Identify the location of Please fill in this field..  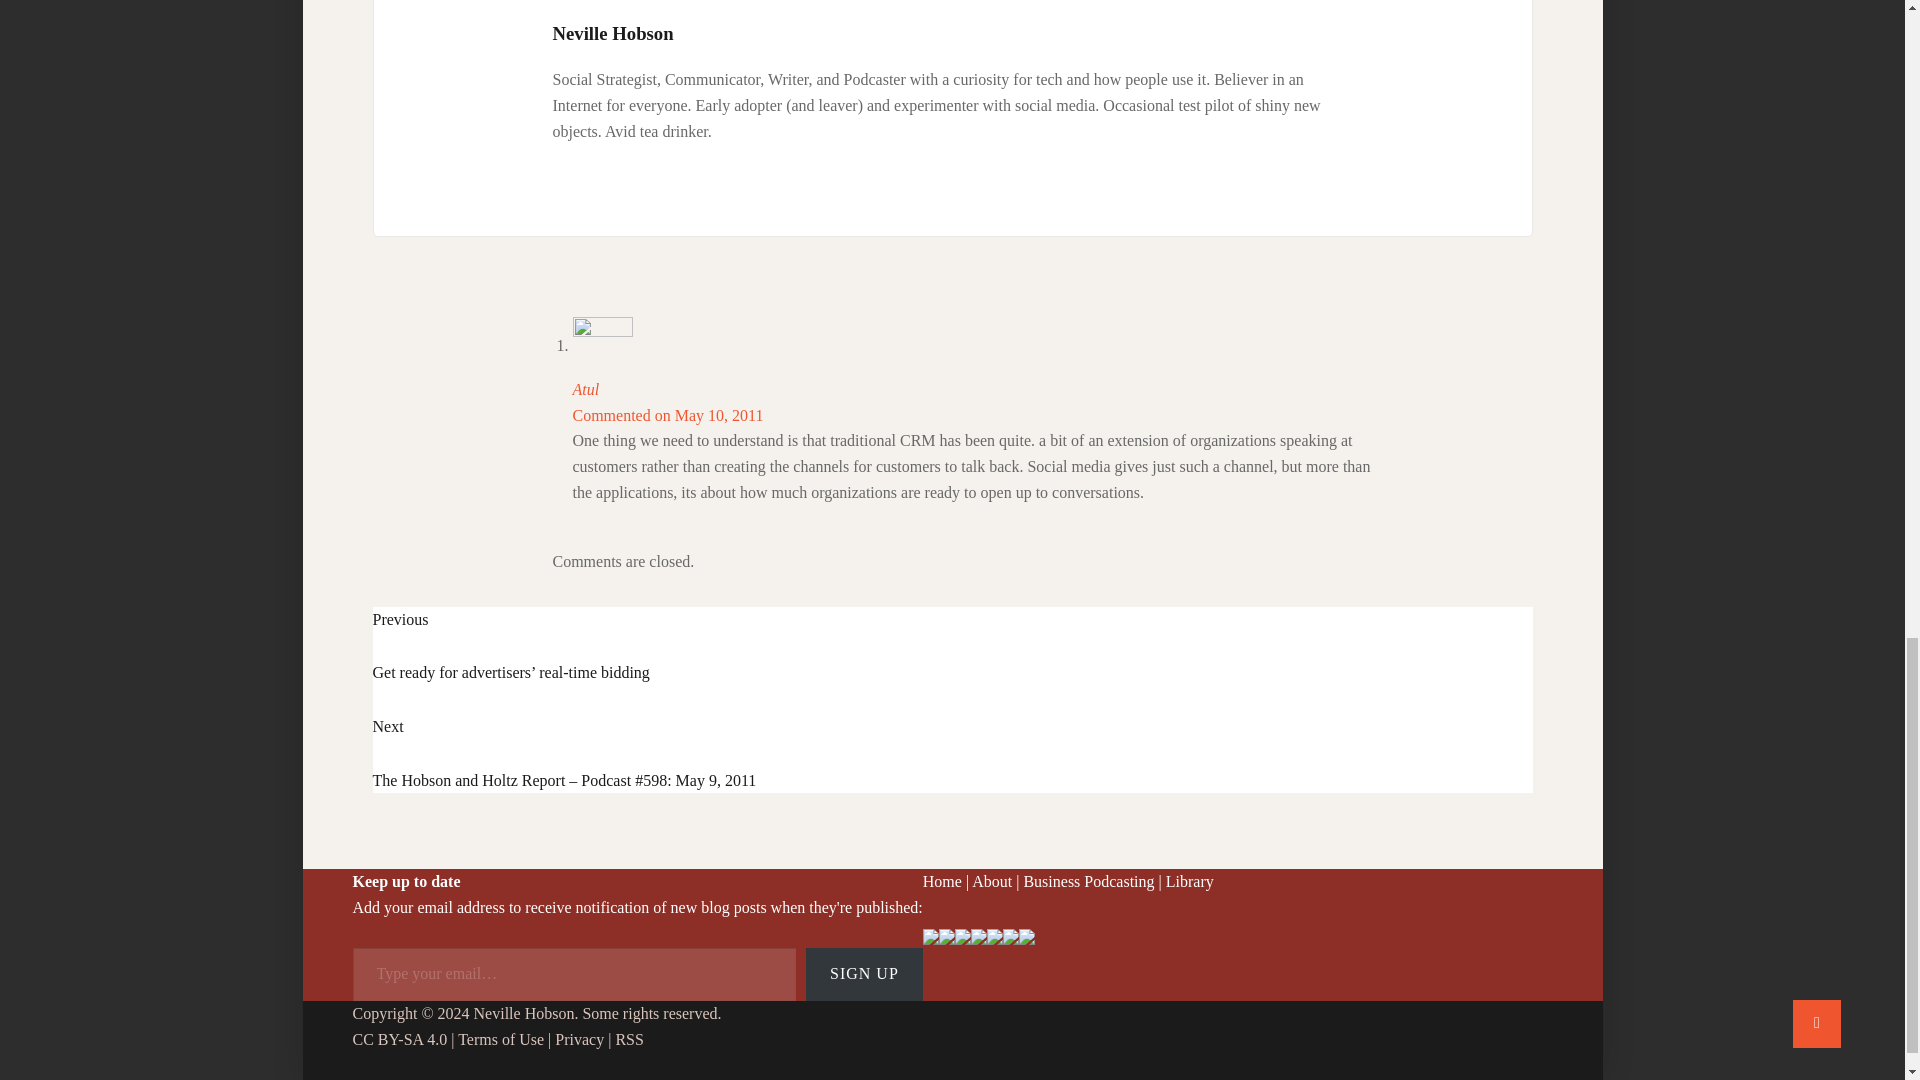
(574, 974).